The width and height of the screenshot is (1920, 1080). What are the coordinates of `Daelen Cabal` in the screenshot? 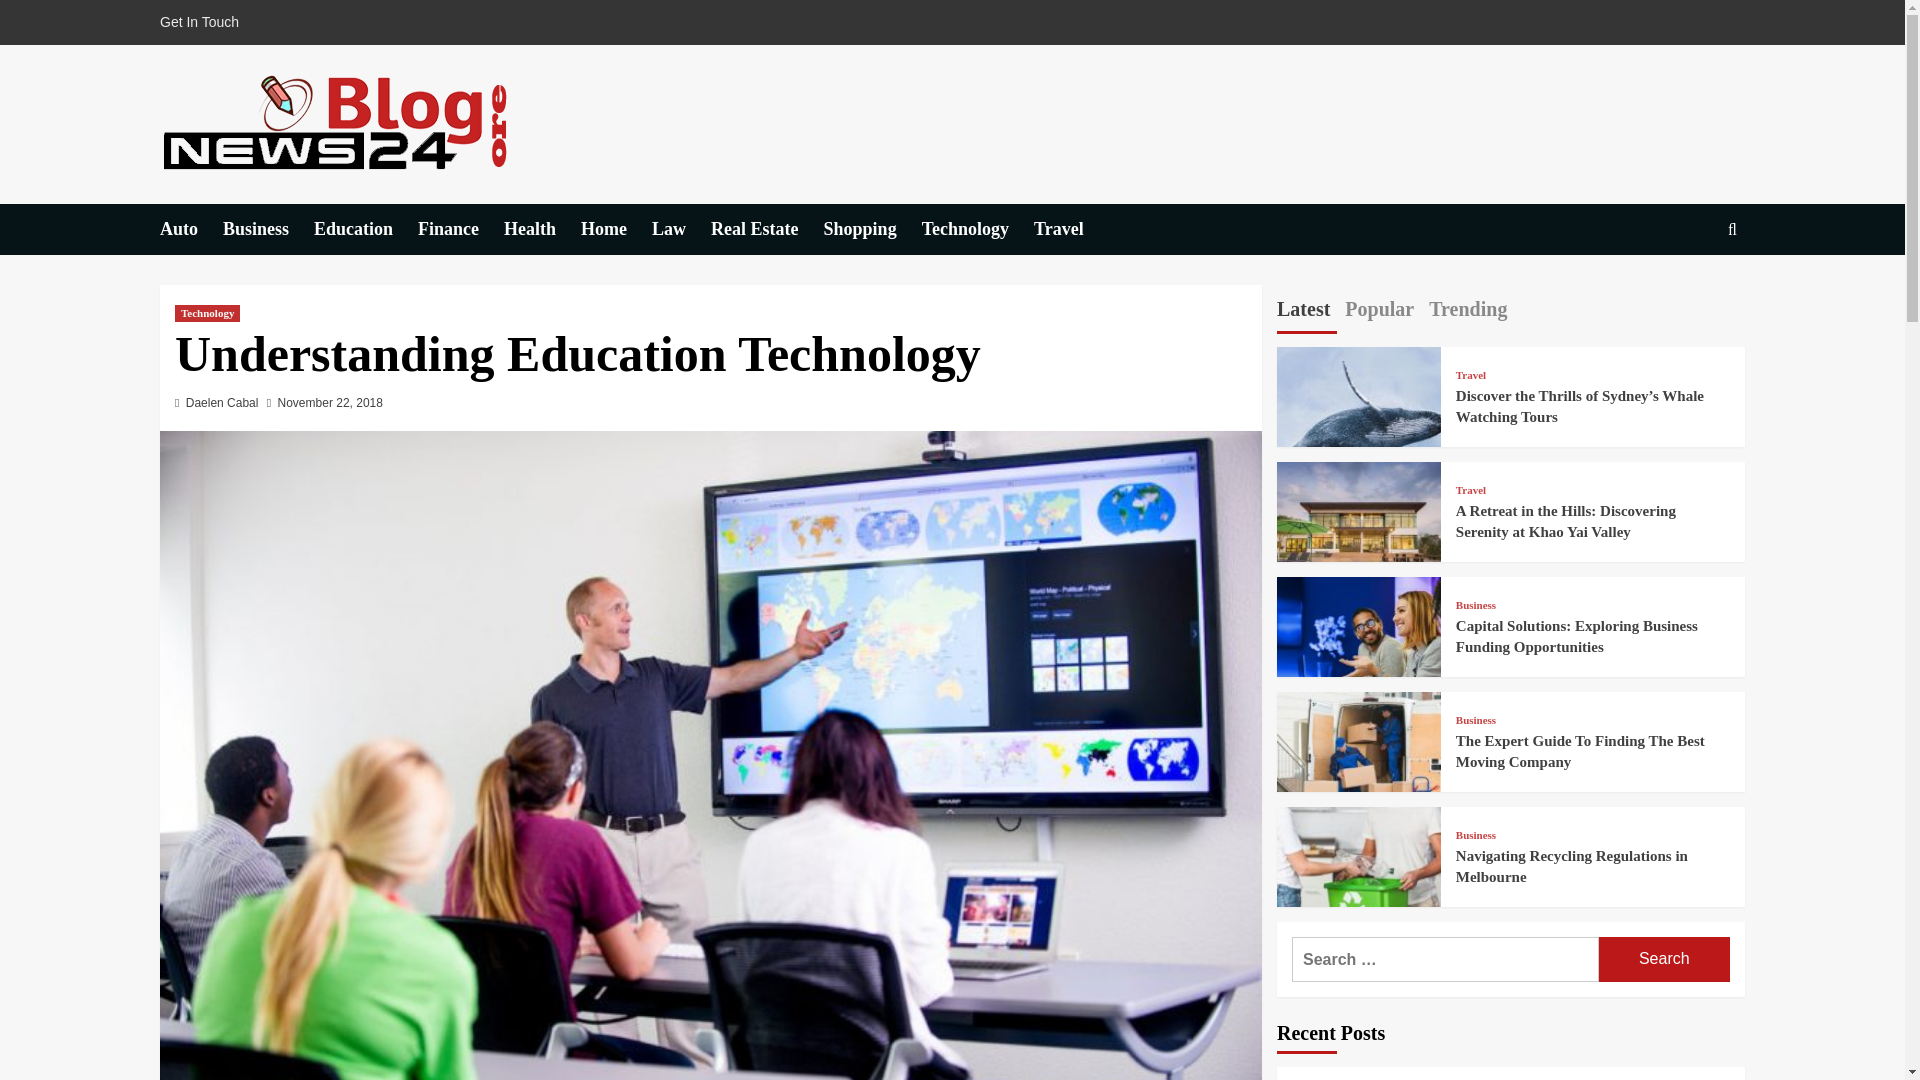 It's located at (222, 403).